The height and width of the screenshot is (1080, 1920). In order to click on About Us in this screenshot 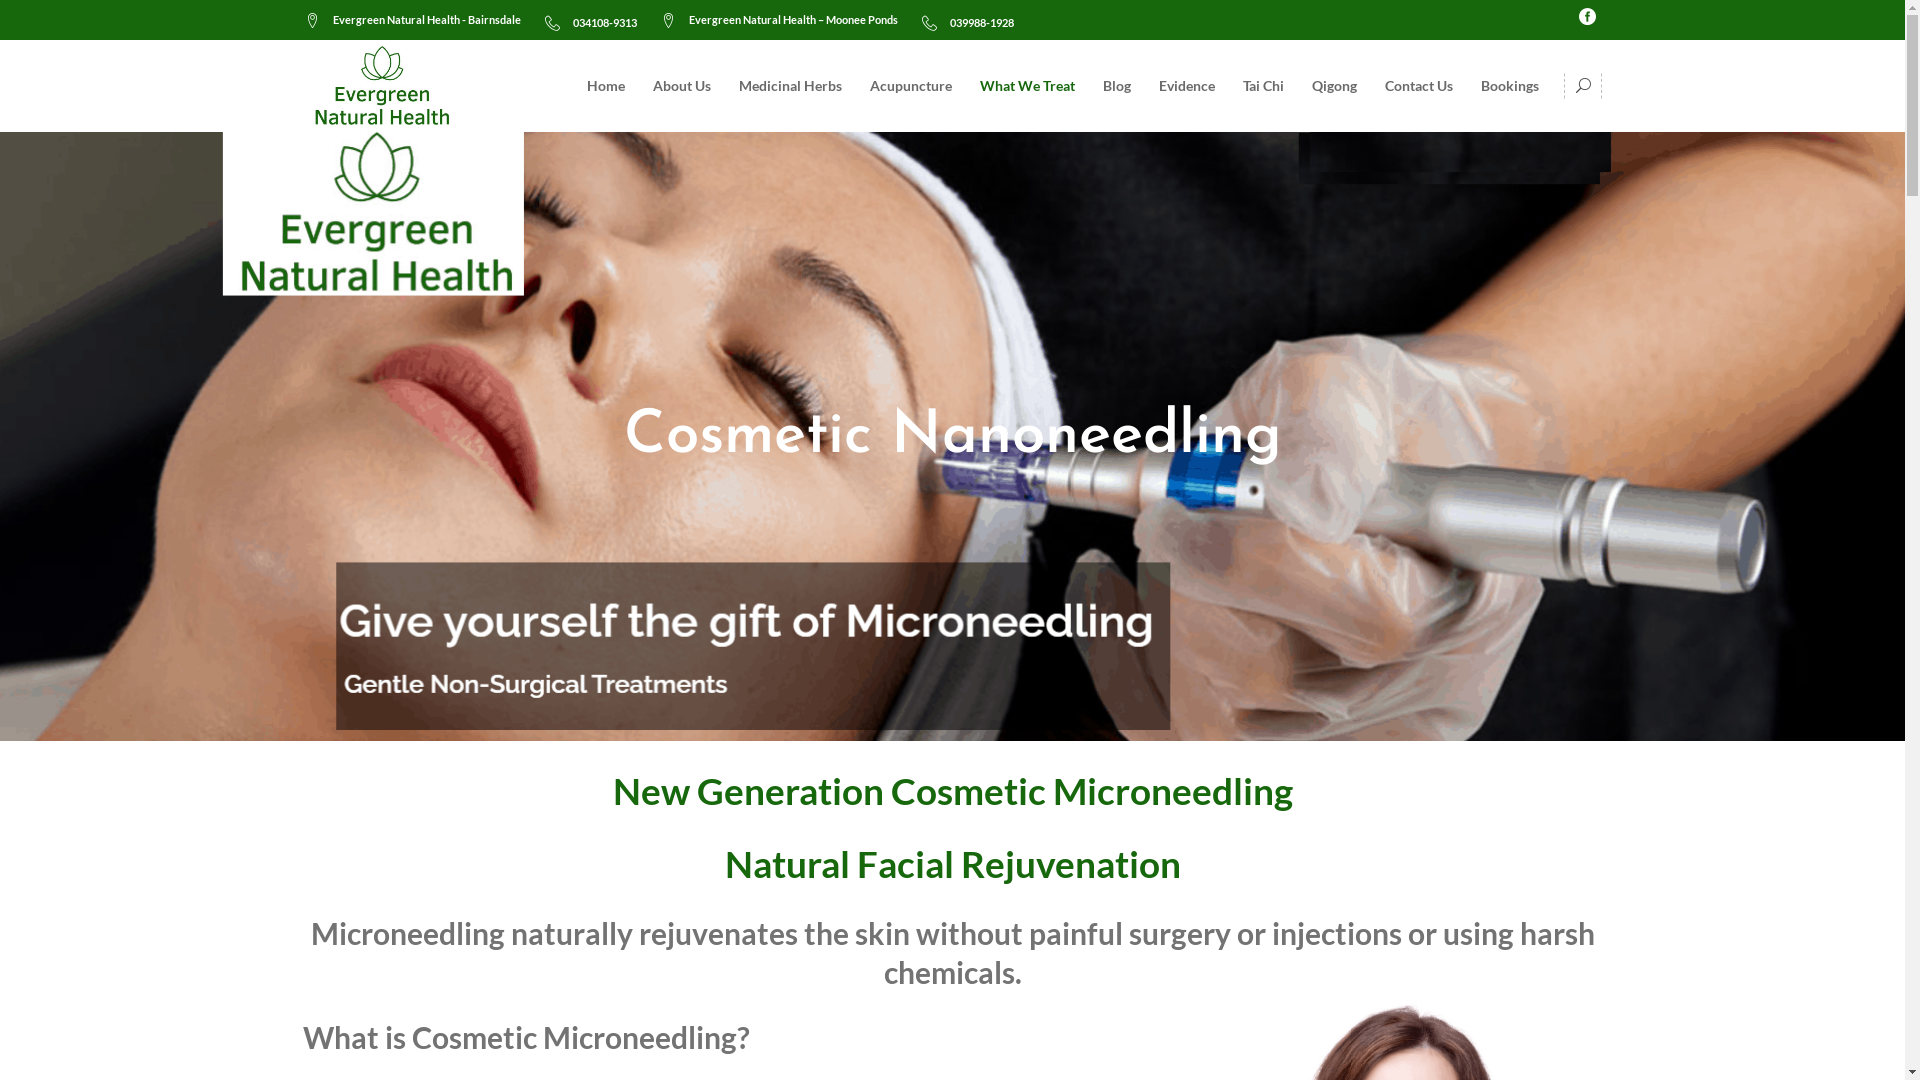, I will do `click(681, 86)`.